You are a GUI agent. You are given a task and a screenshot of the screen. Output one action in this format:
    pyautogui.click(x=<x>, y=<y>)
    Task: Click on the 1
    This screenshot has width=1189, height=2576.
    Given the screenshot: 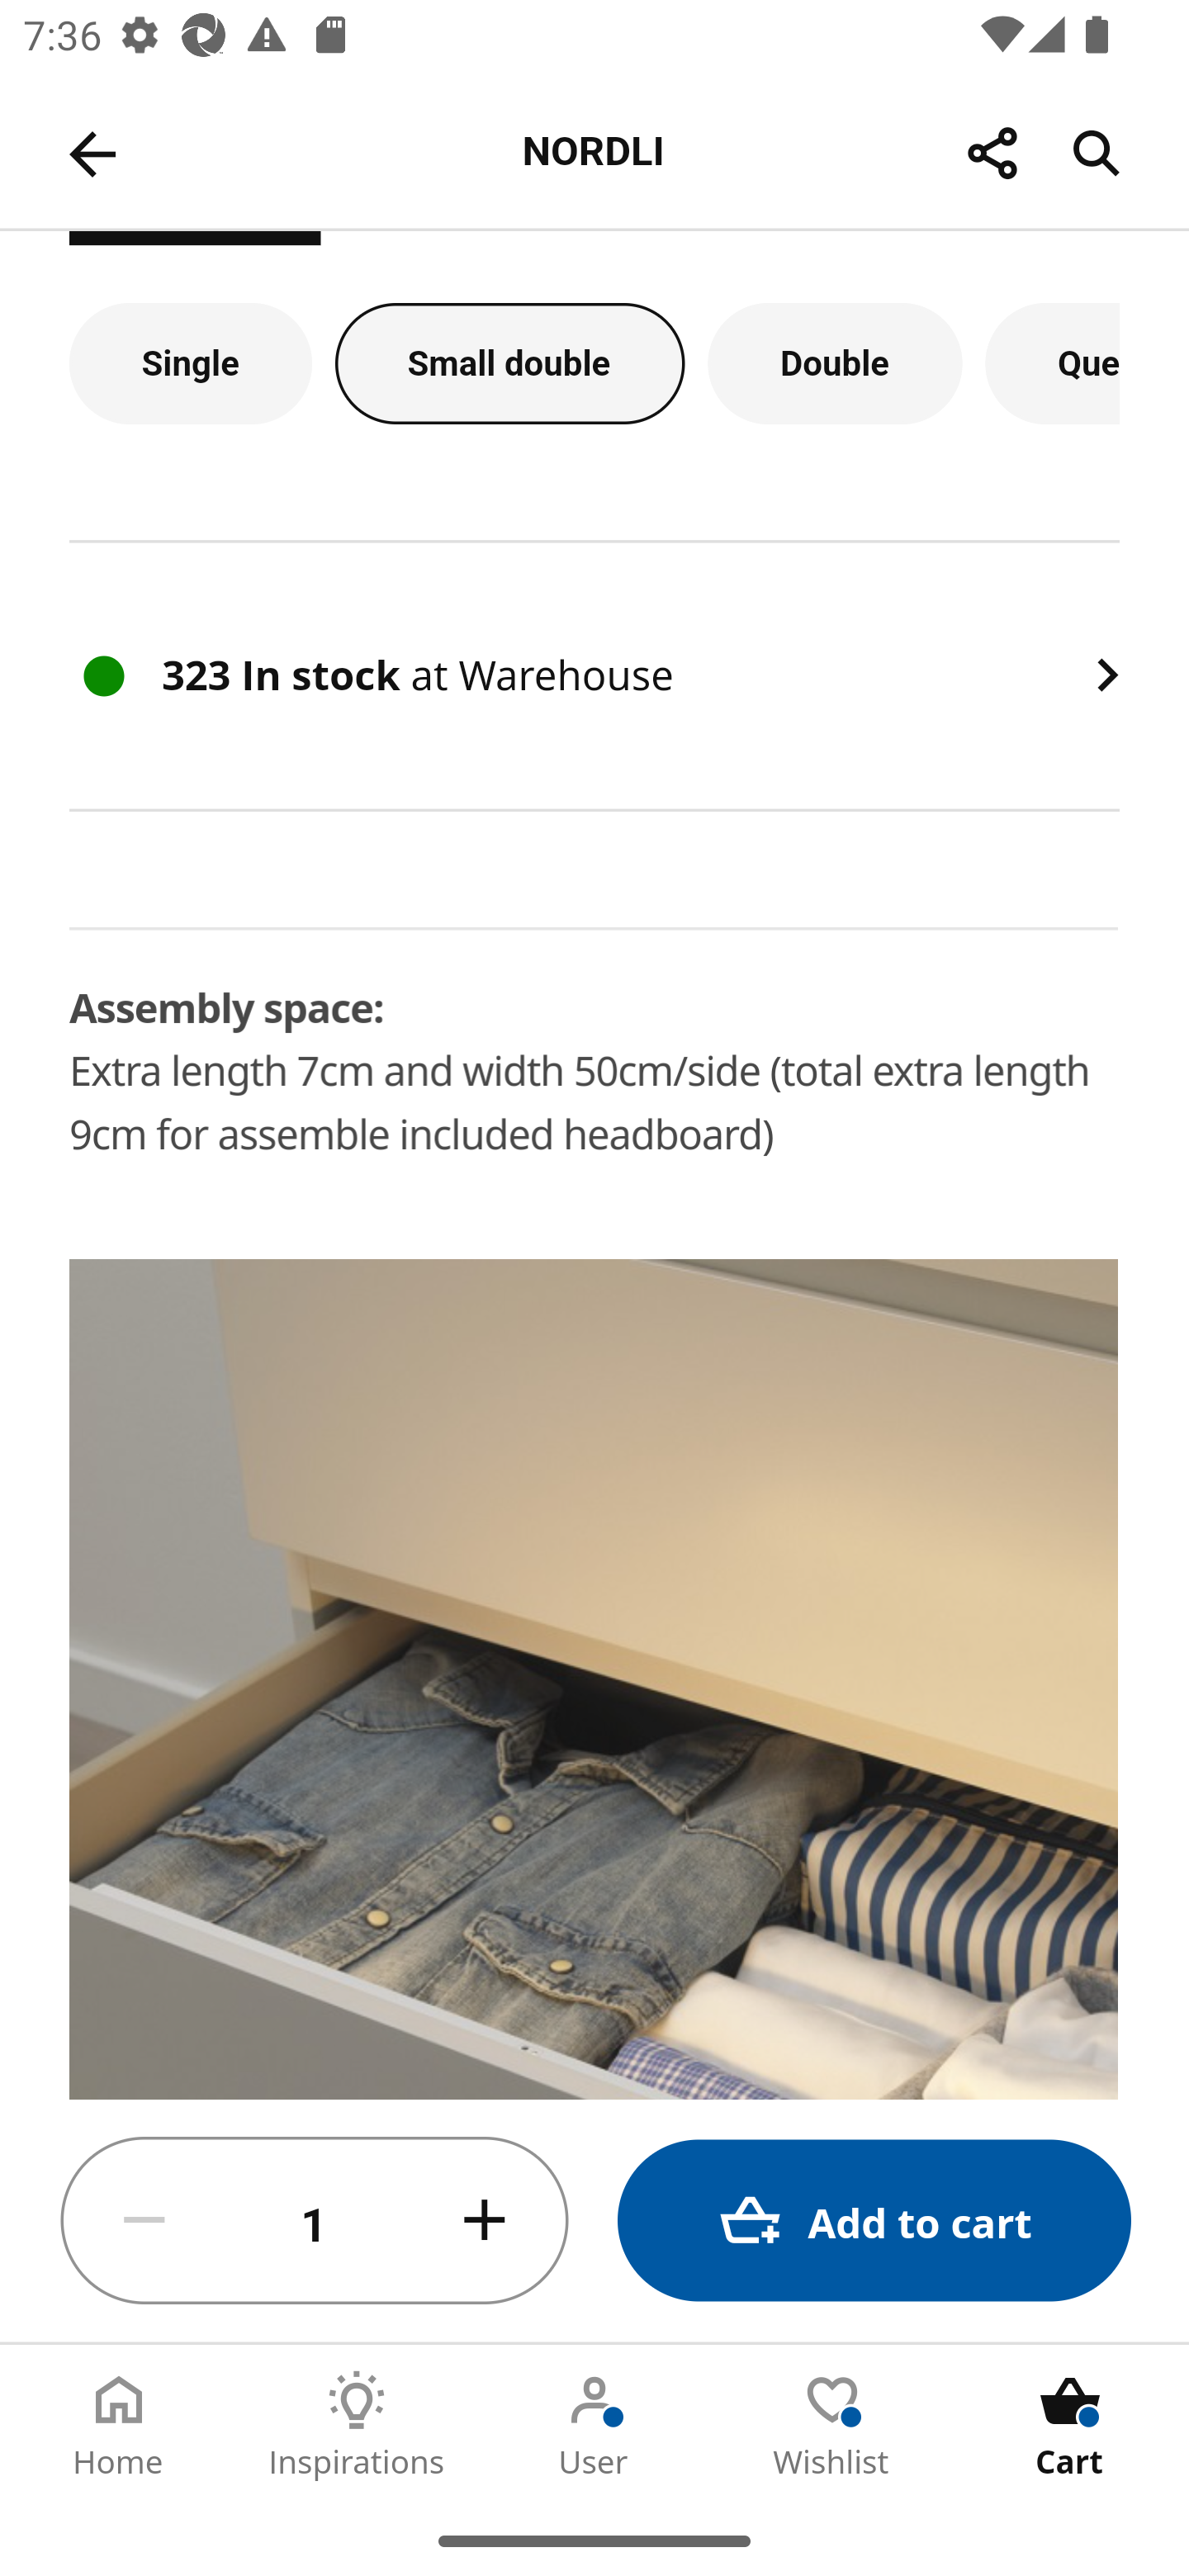 What is the action you would take?
    pyautogui.click(x=315, y=2221)
    